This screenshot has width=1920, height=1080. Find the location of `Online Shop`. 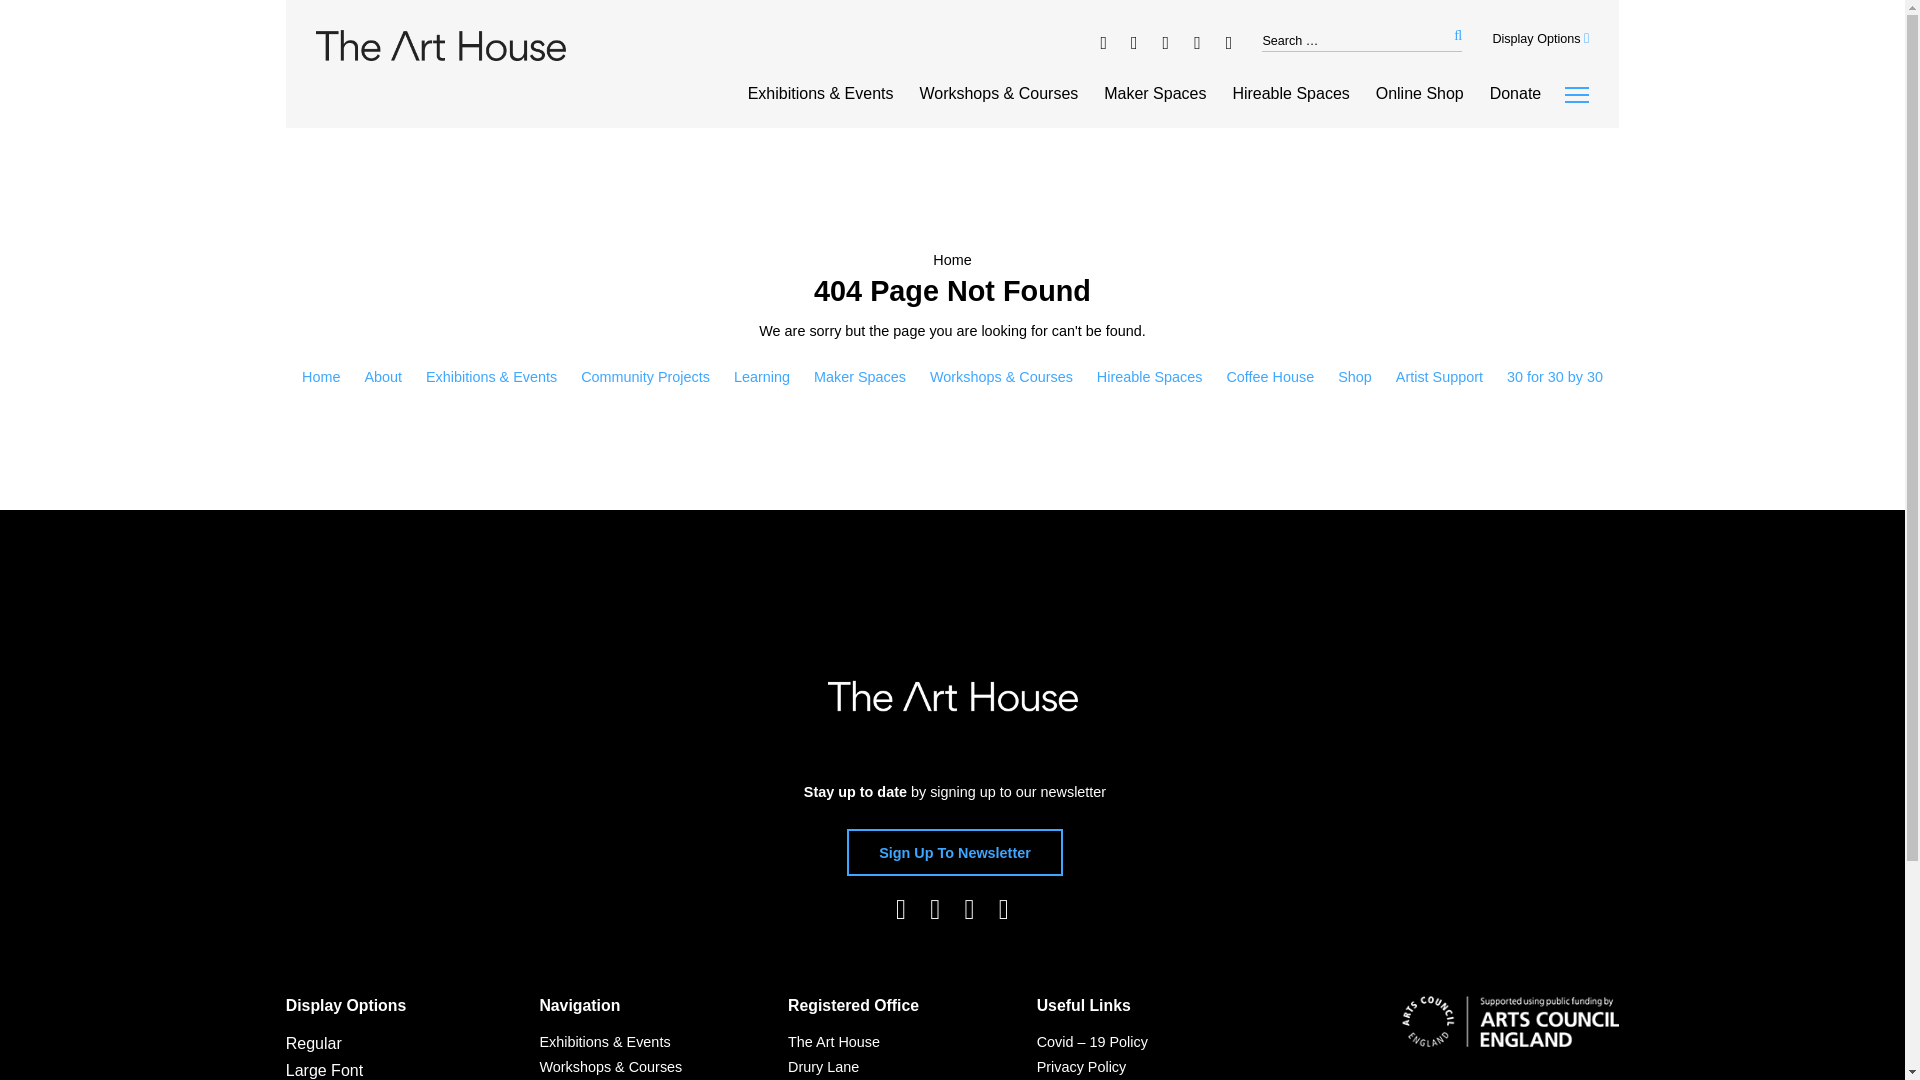

Online Shop is located at coordinates (1420, 94).